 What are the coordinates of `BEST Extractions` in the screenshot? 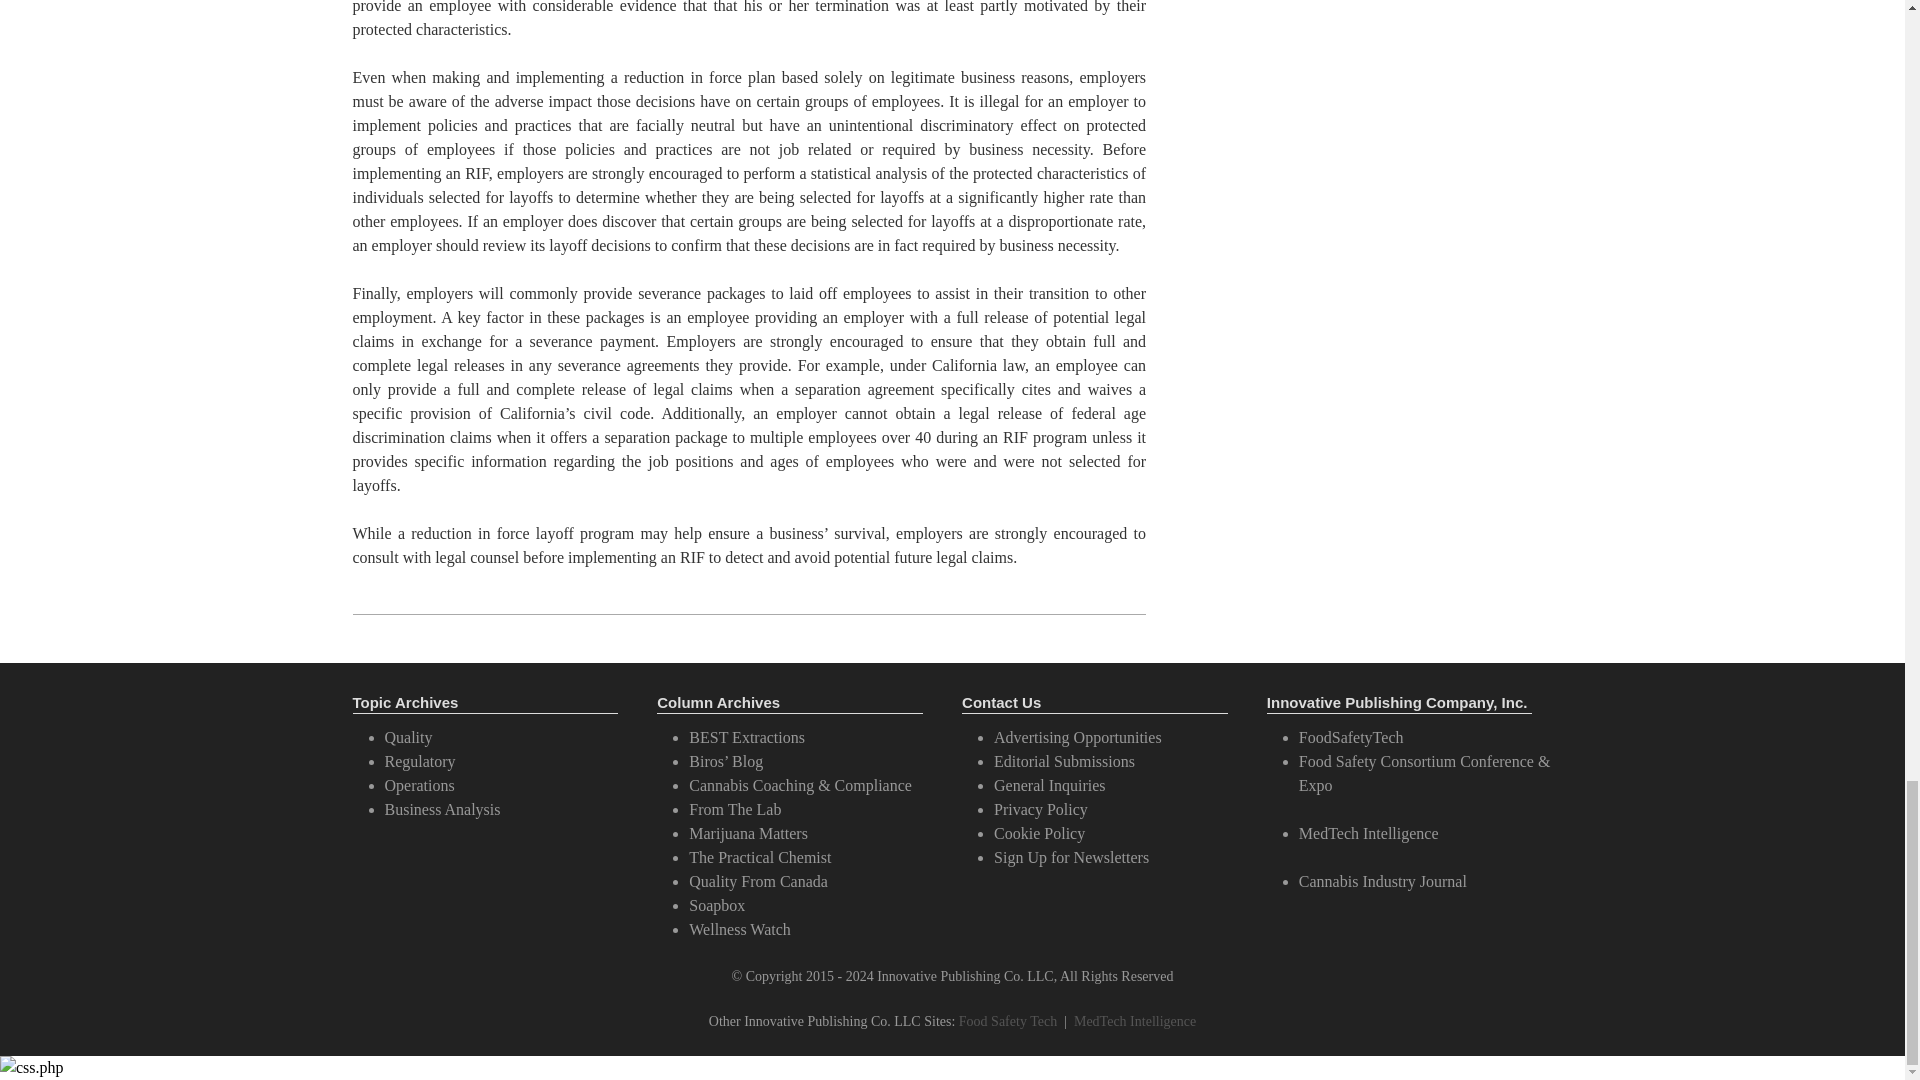 It's located at (746, 738).